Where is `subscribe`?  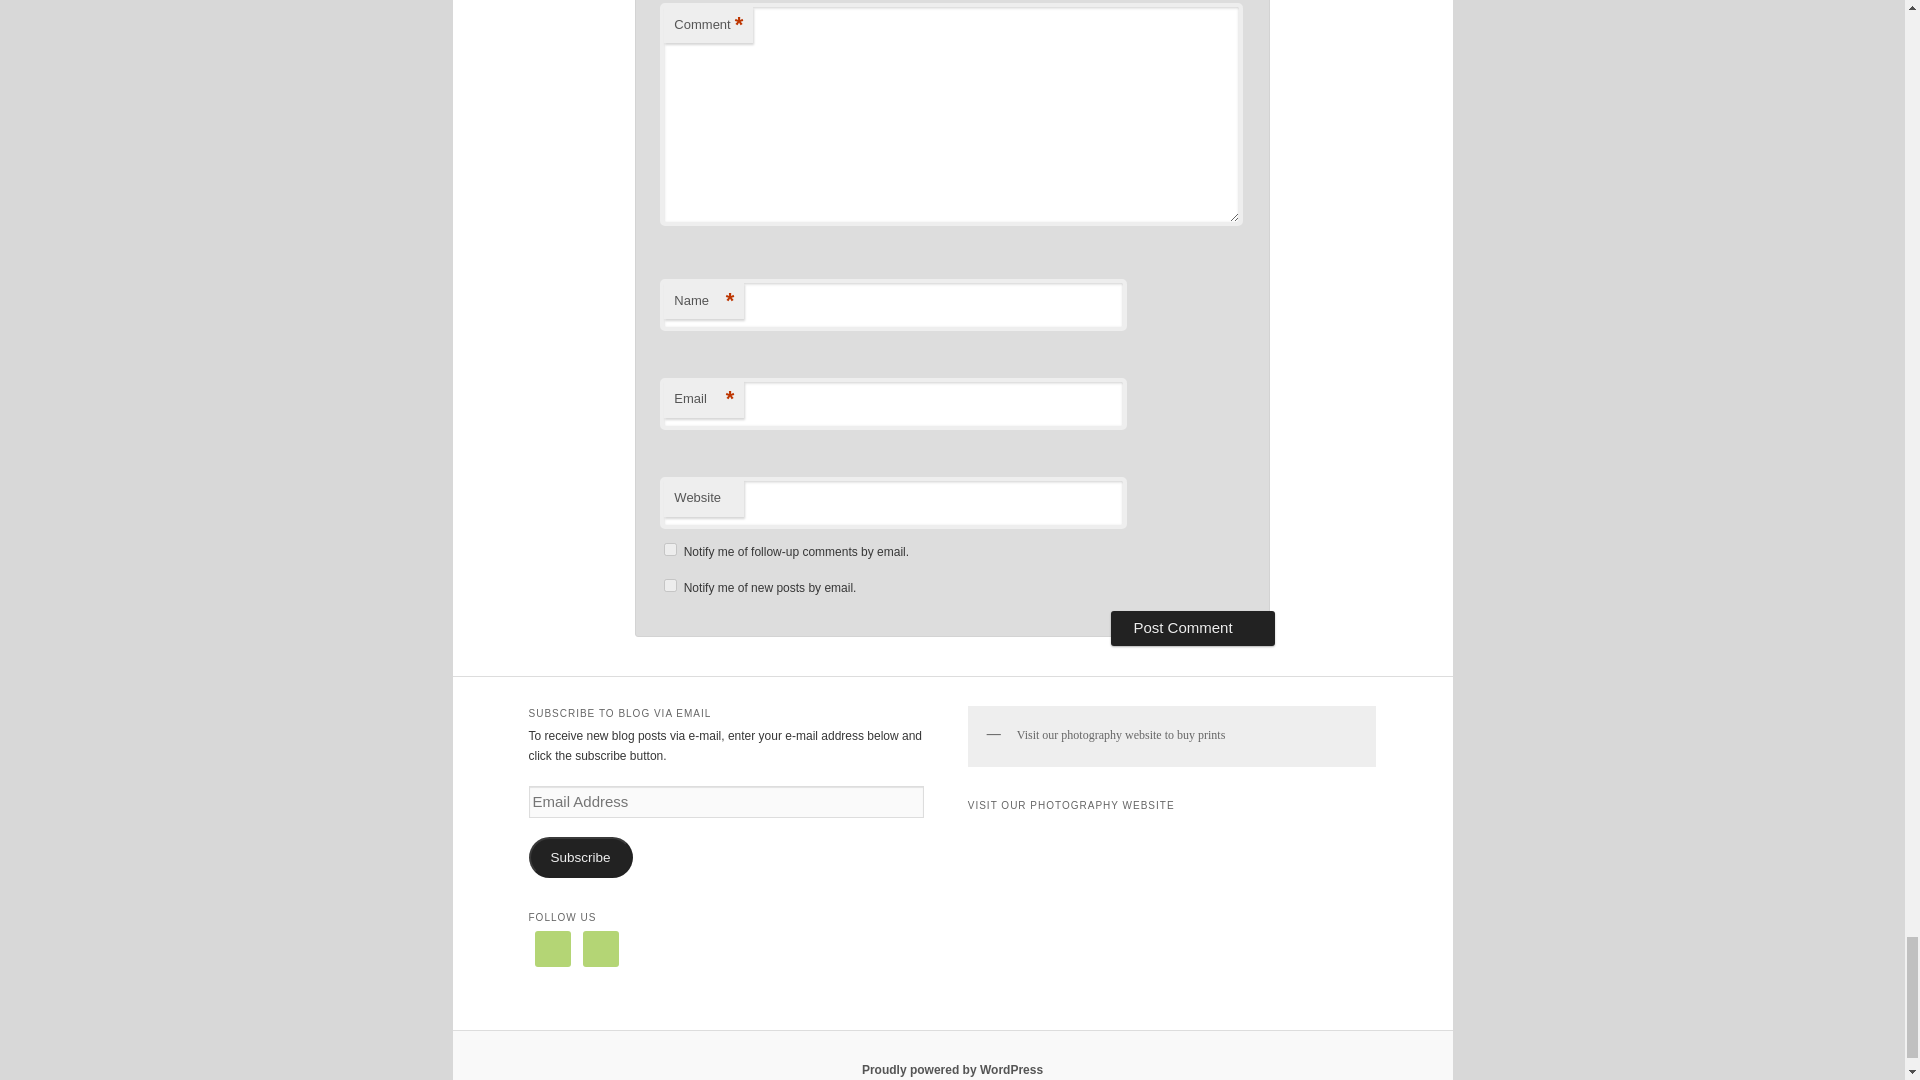 subscribe is located at coordinates (670, 548).